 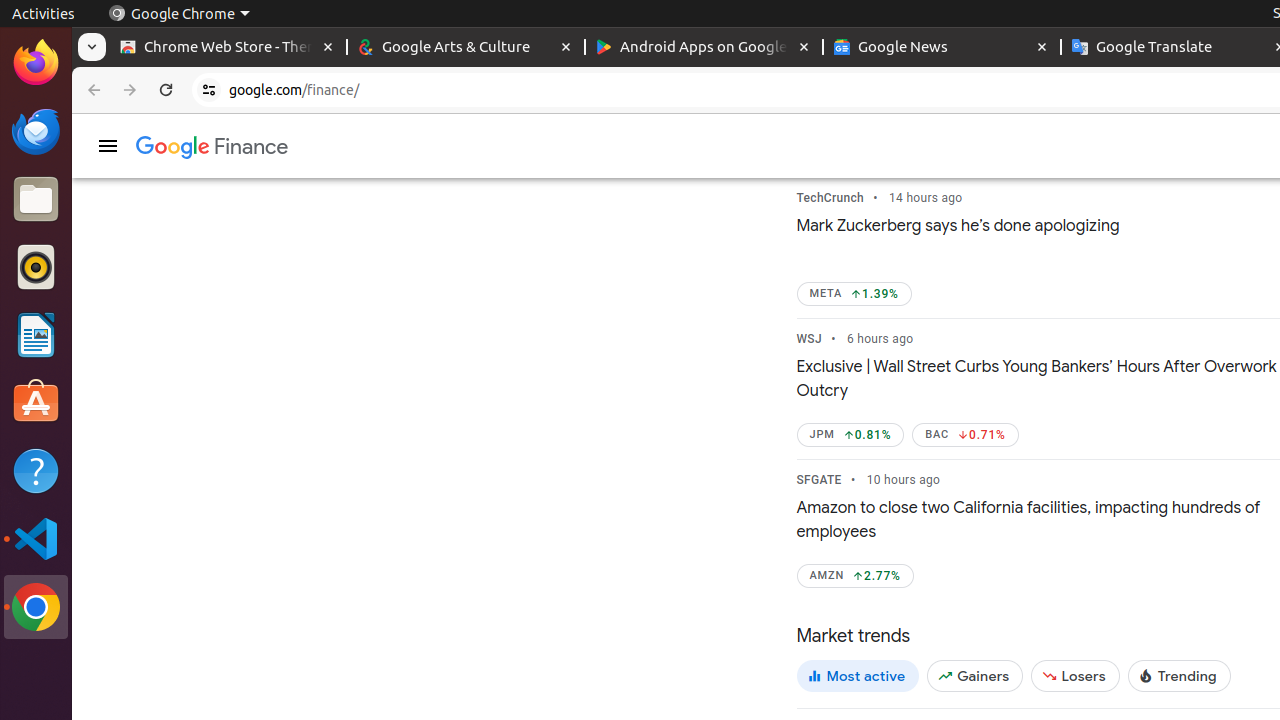 I want to click on Google Chrome, so click(x=179, y=14).